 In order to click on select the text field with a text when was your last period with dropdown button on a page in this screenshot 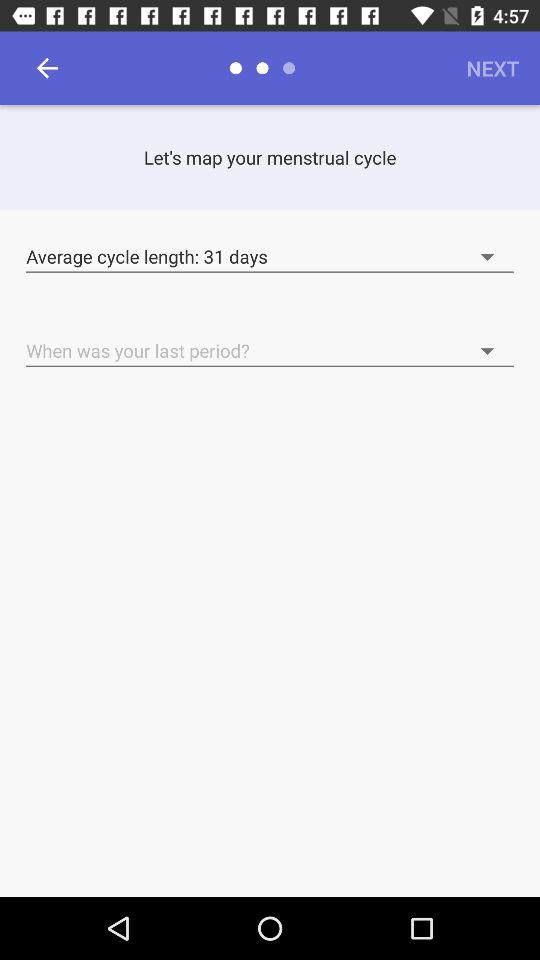, I will do `click(270, 351)`.